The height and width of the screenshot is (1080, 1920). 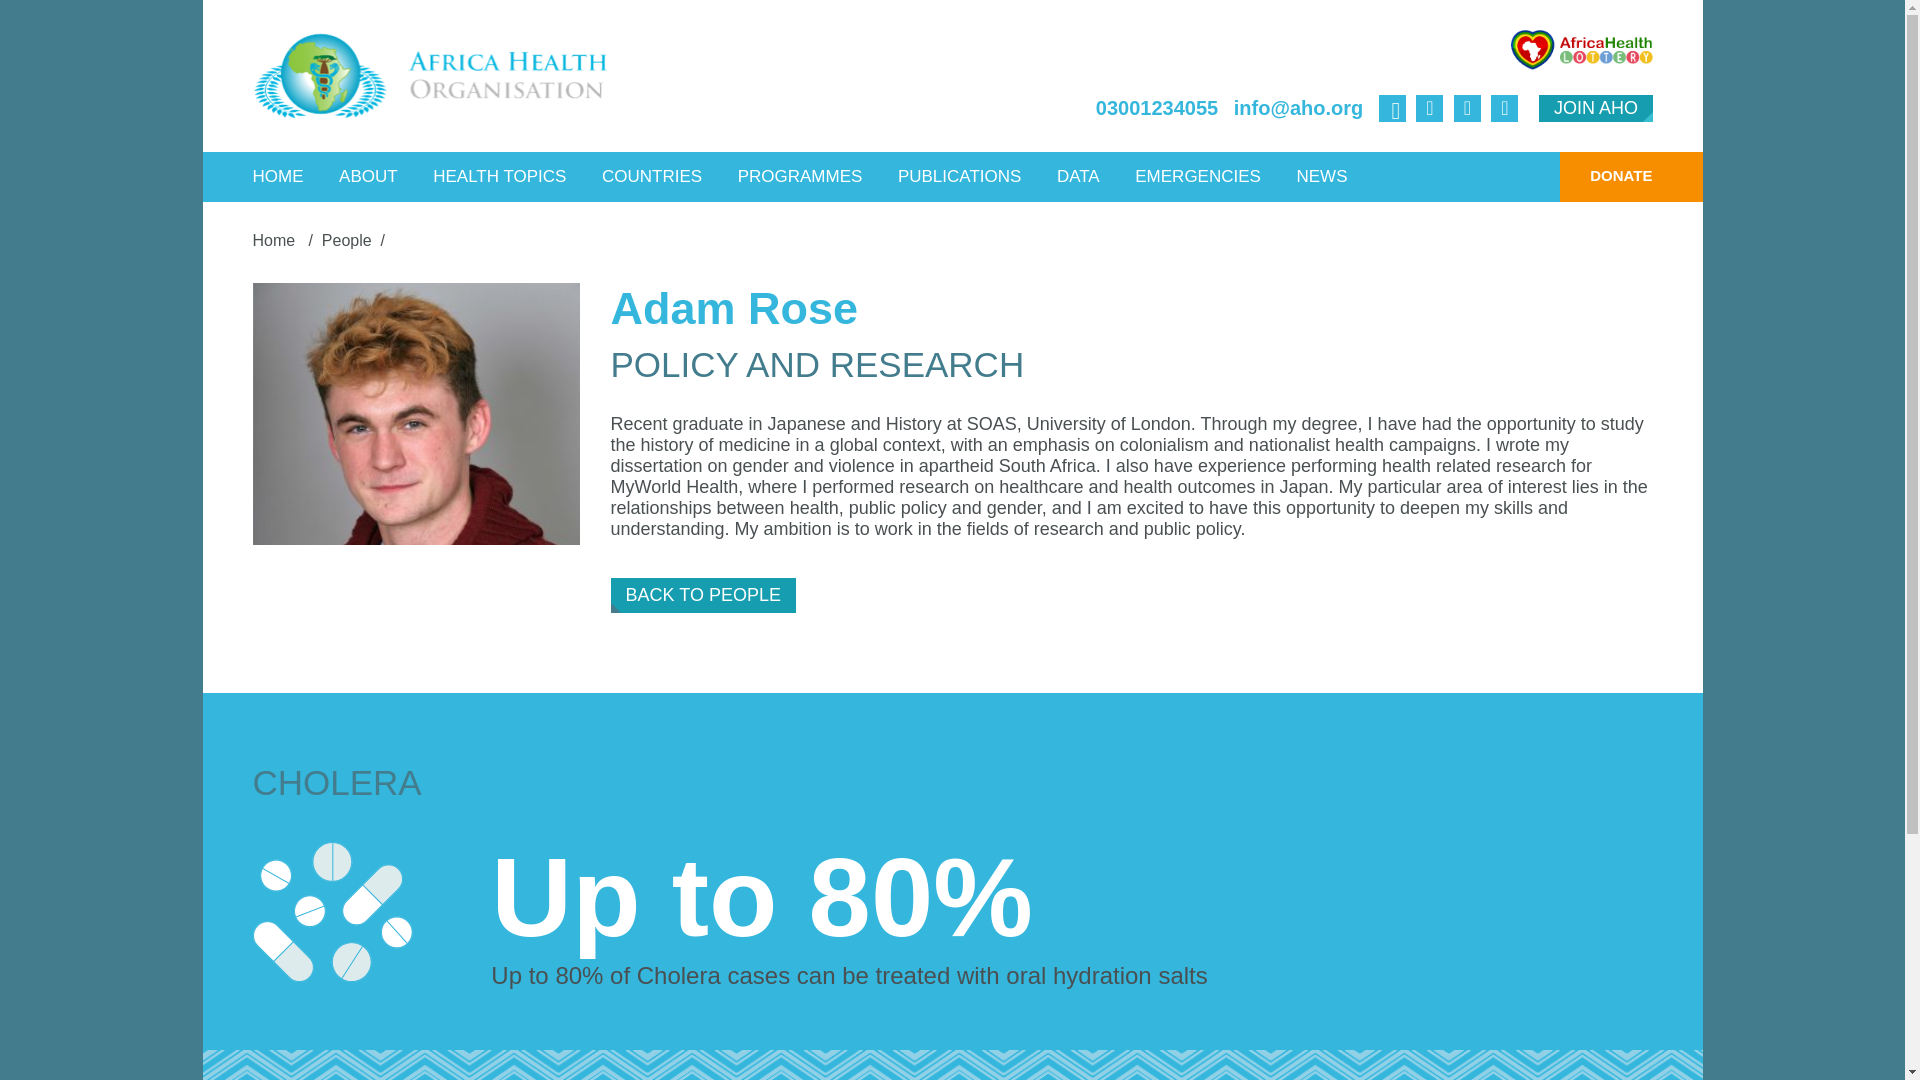 I want to click on PROGRAMMES, so click(x=800, y=176).